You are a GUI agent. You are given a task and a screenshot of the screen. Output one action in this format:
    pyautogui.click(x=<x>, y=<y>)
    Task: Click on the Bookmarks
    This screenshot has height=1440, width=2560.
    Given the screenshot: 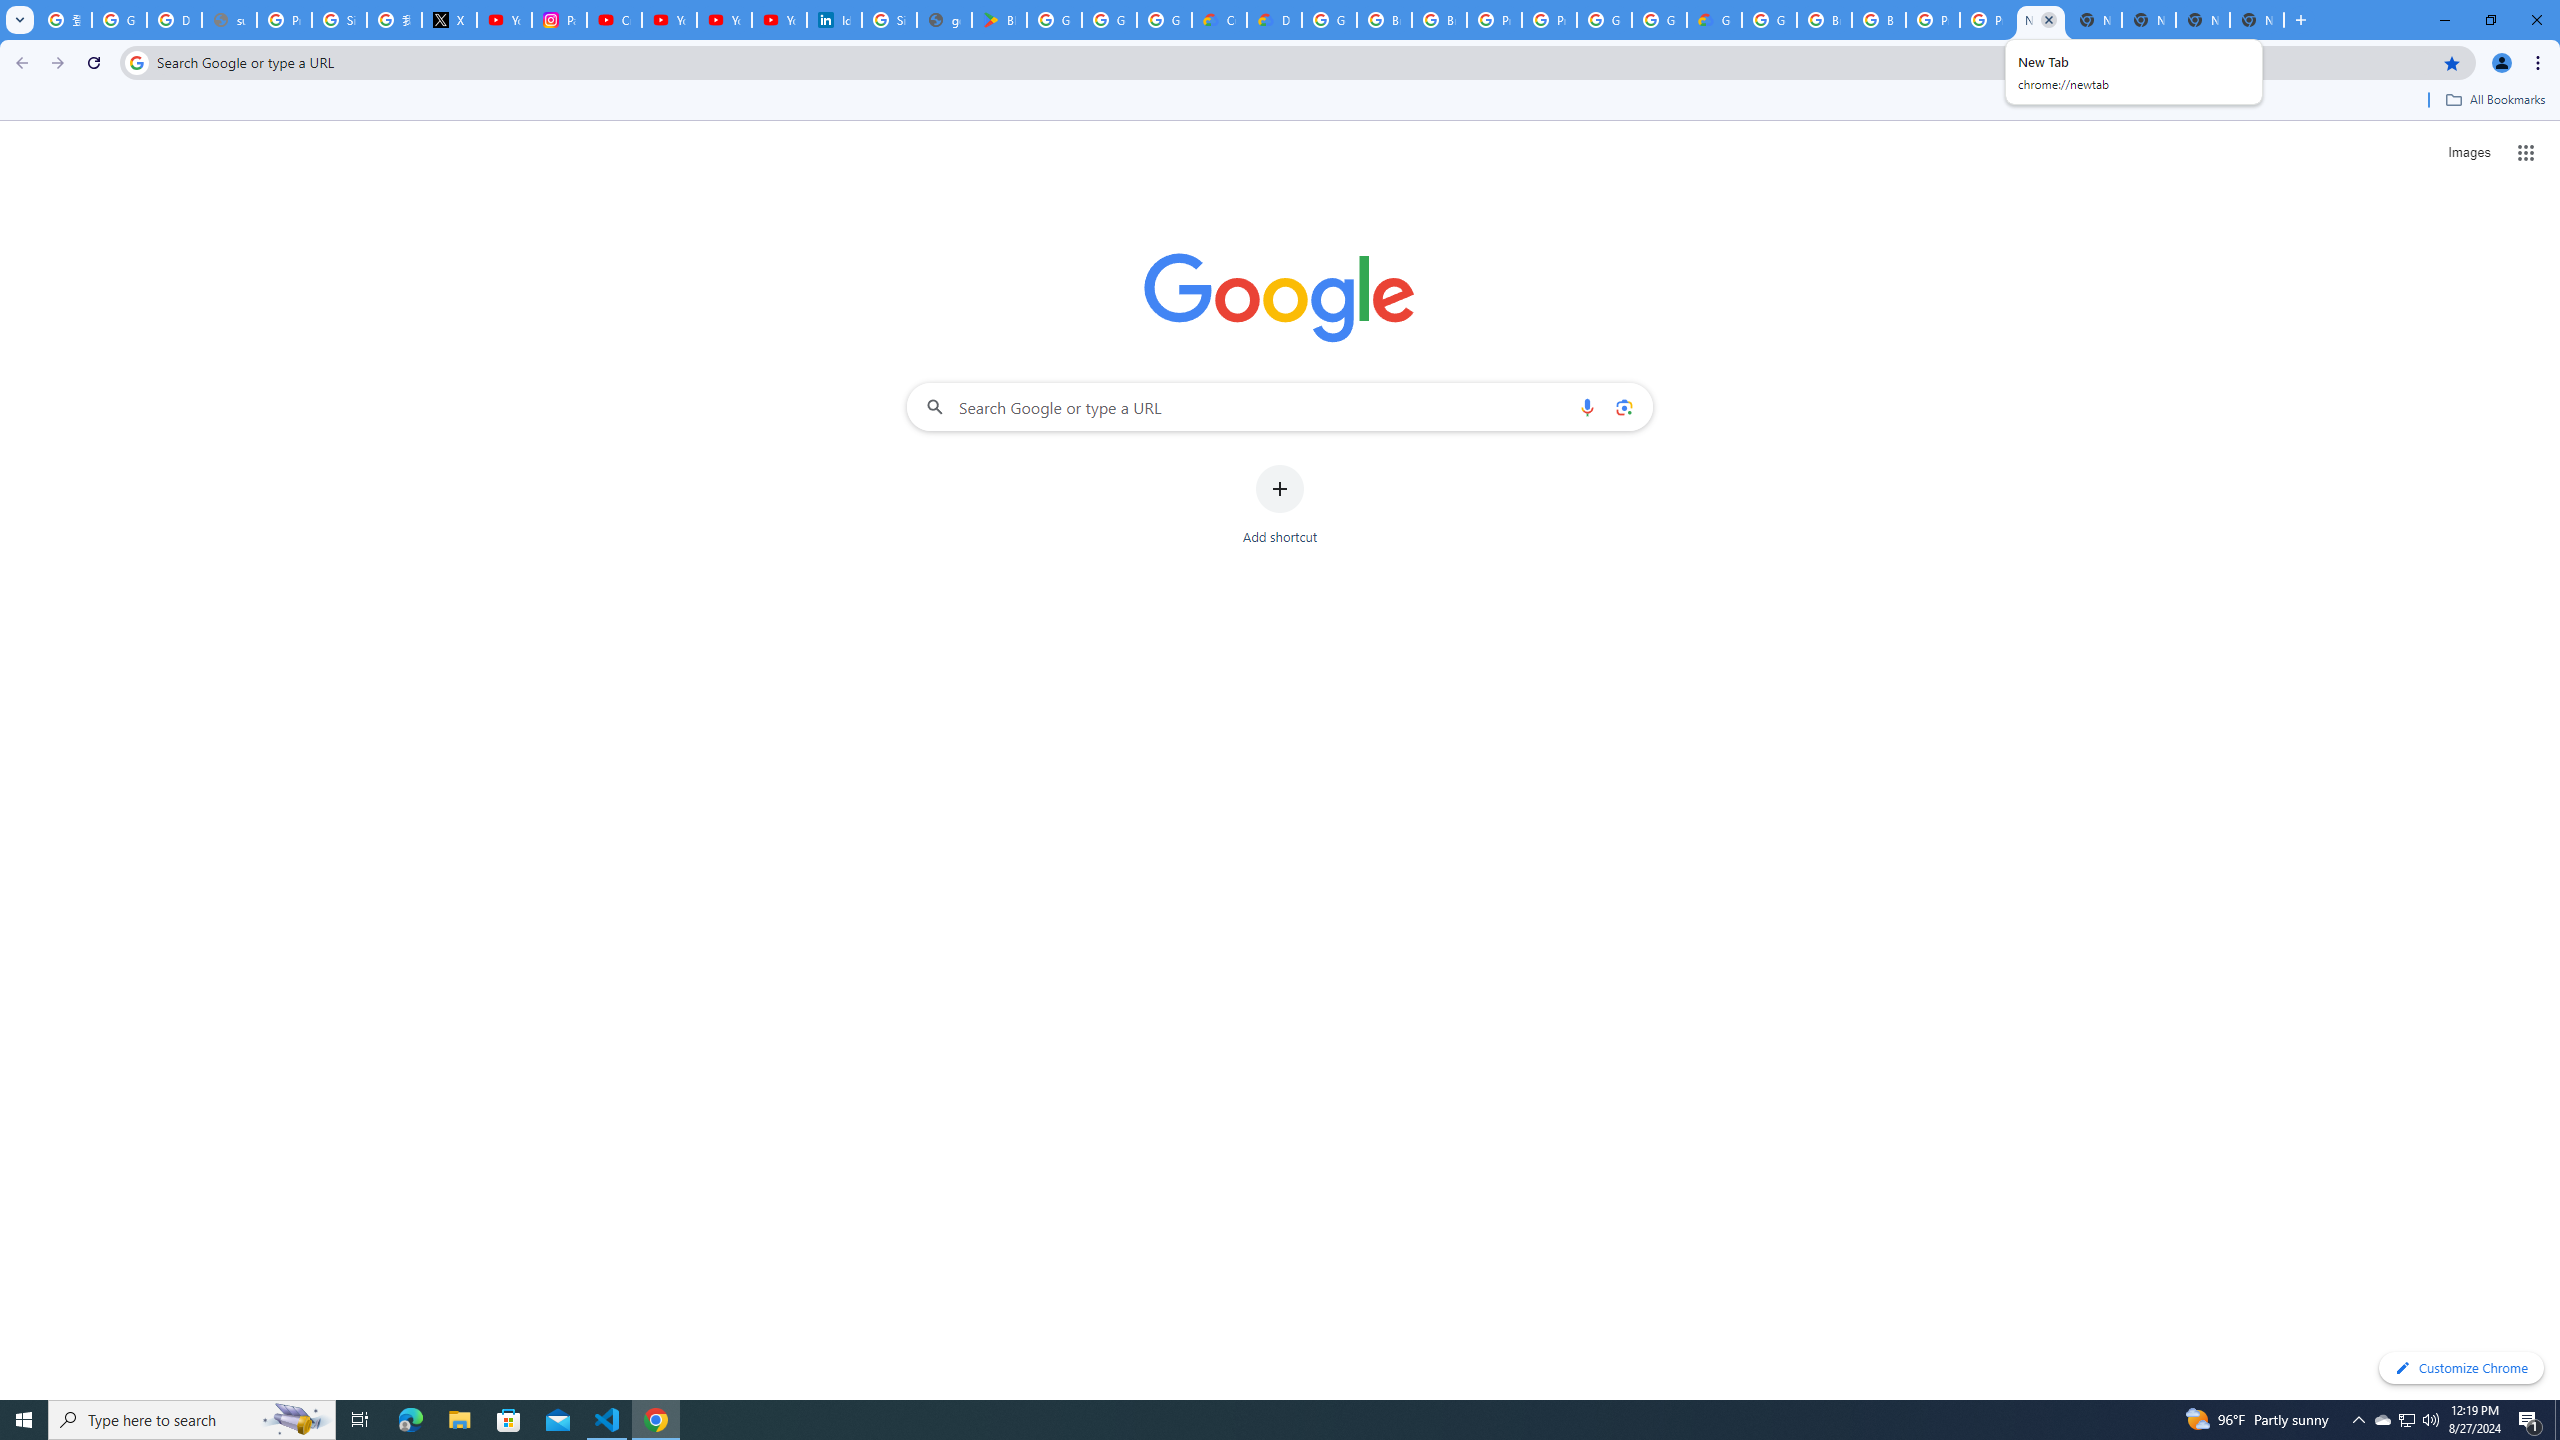 What is the action you would take?
    pyautogui.click(x=1280, y=102)
    